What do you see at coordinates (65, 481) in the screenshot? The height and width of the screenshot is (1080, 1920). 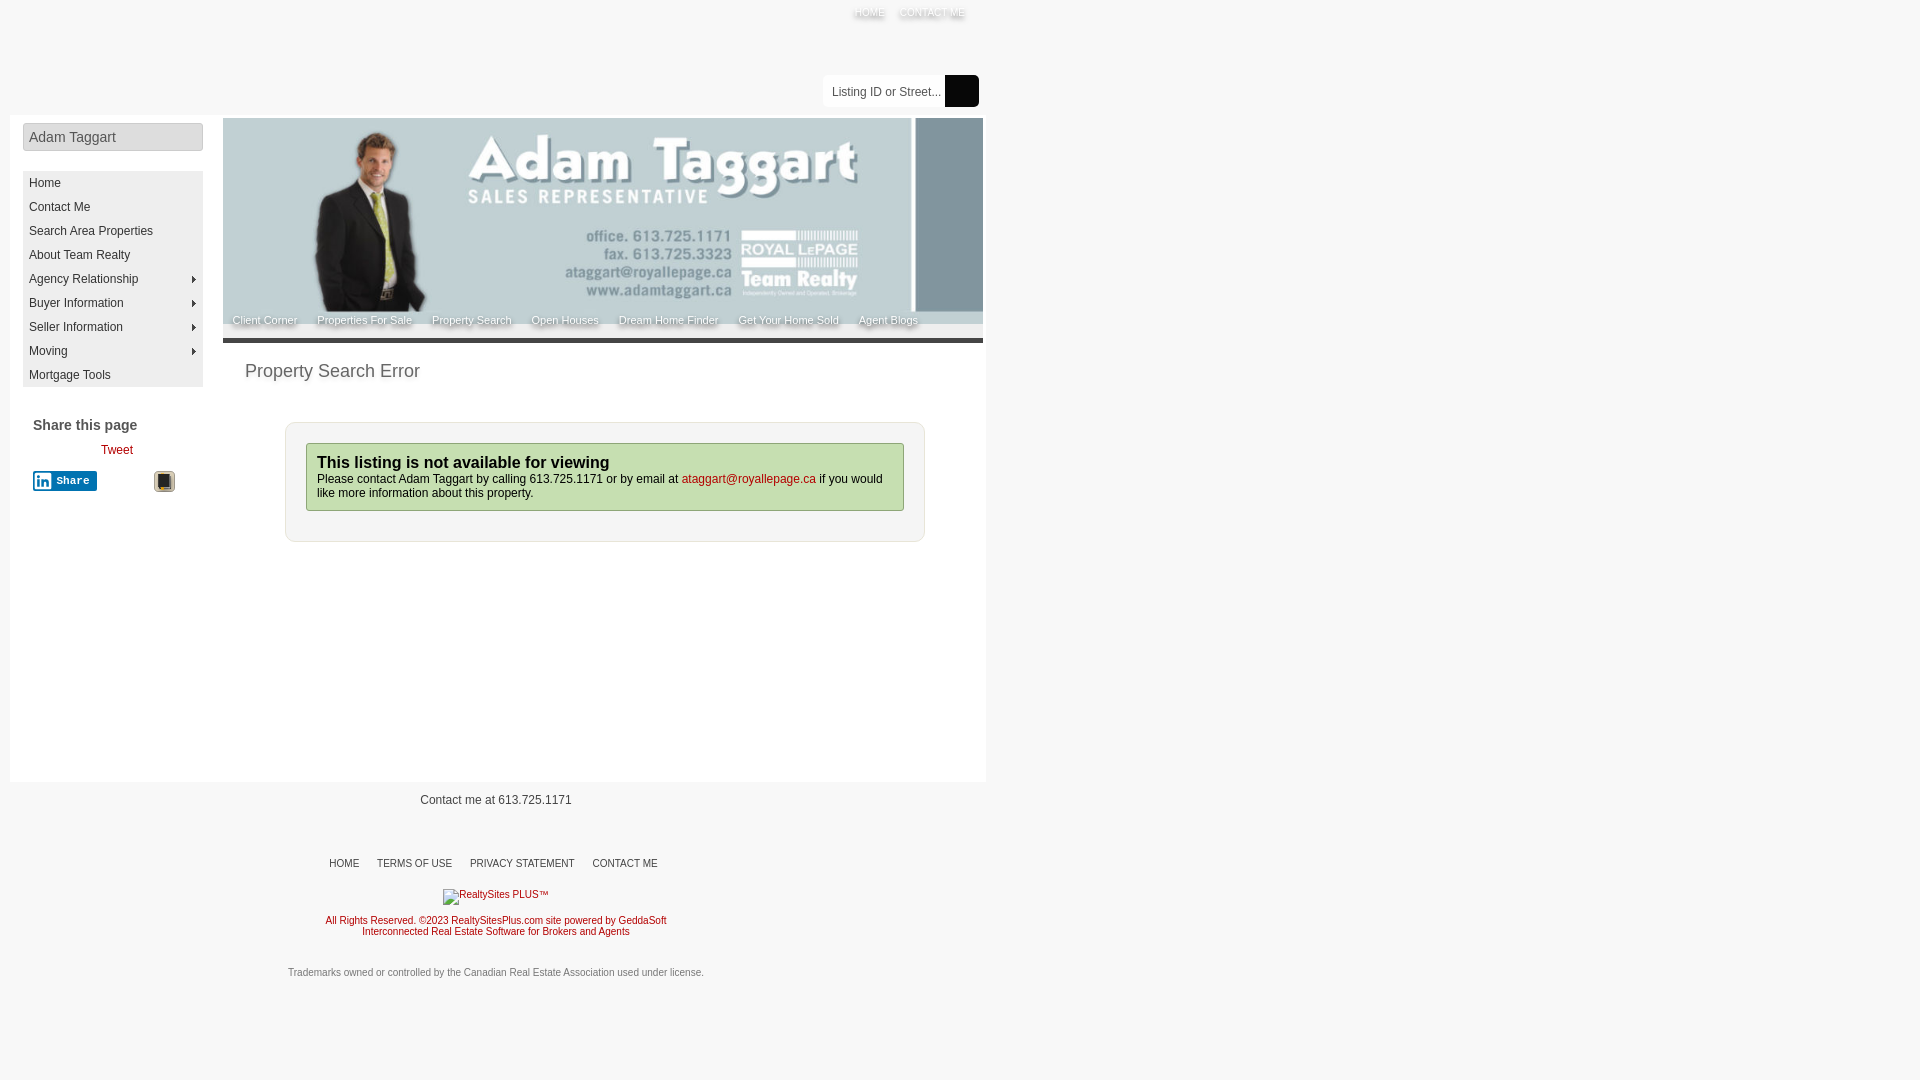 I see `Share` at bounding box center [65, 481].